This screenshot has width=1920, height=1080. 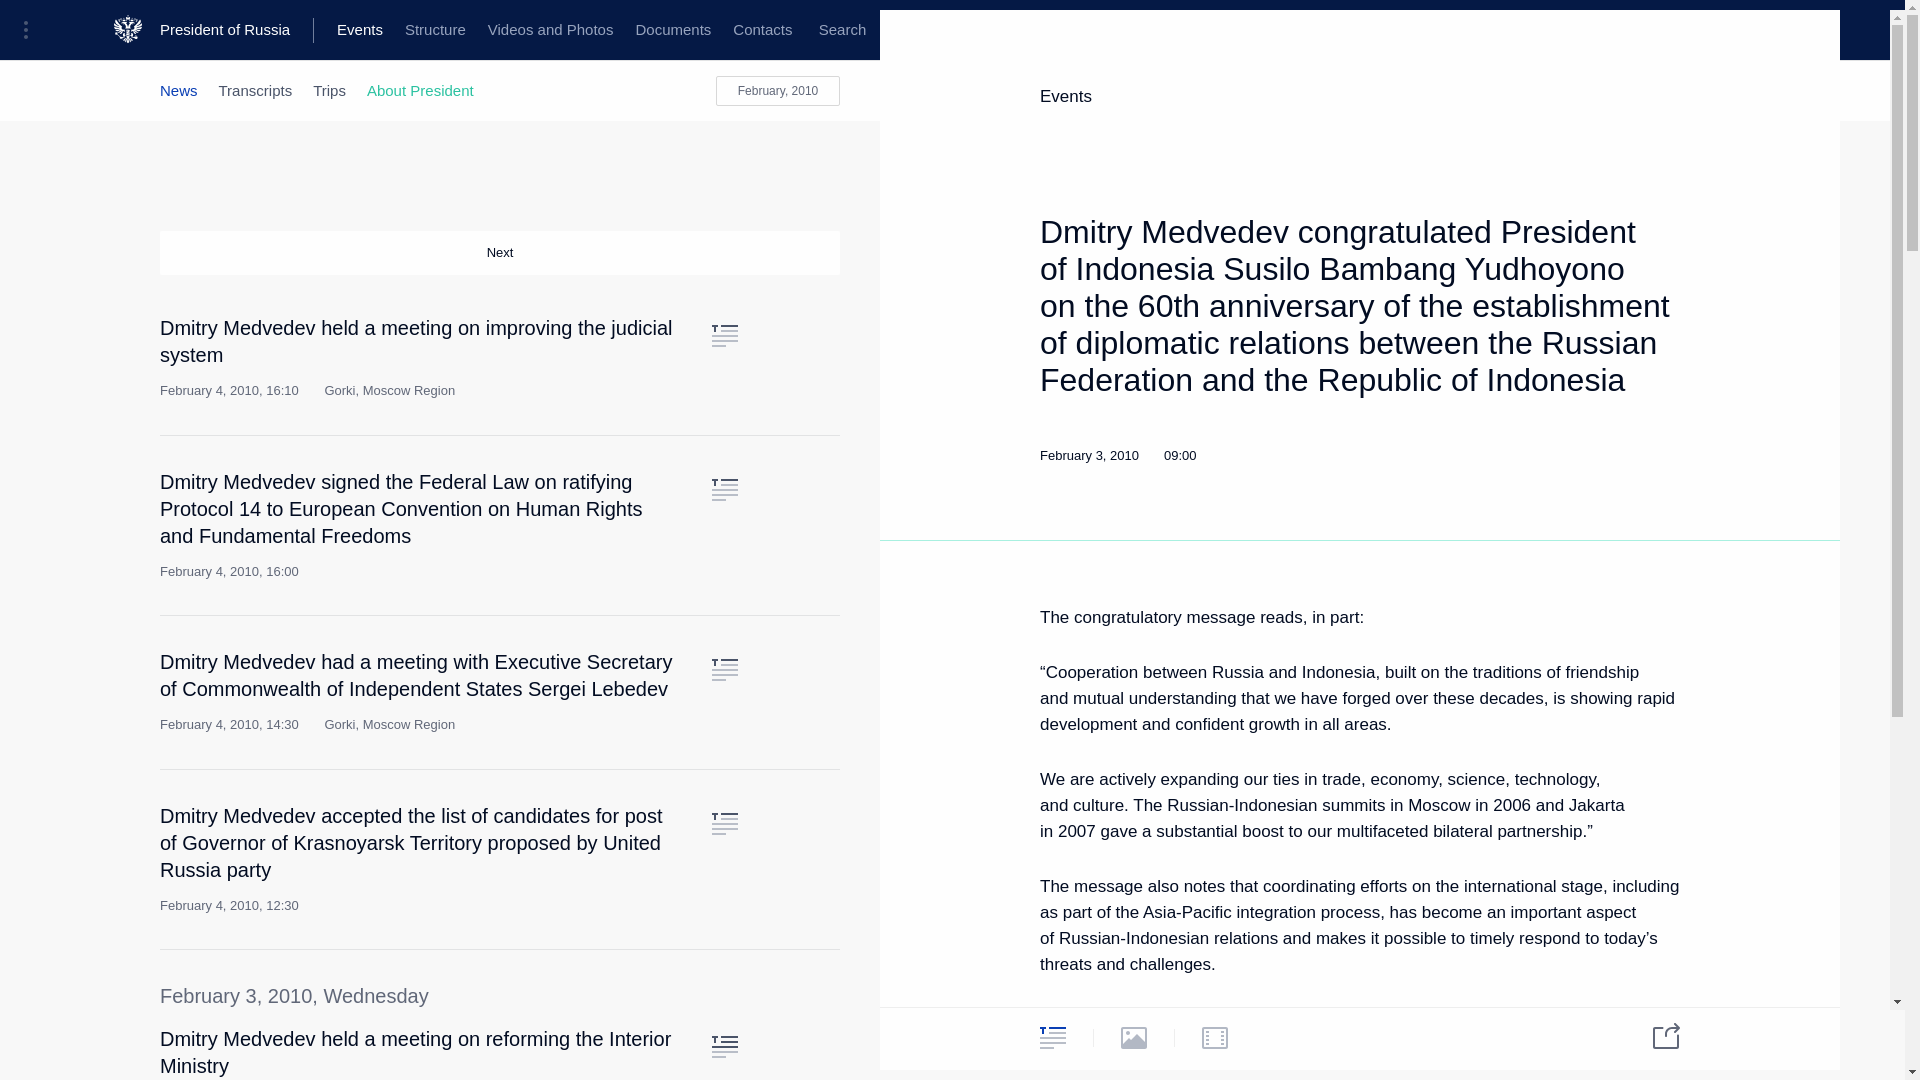 I want to click on Global website search, so click(x=842, y=30).